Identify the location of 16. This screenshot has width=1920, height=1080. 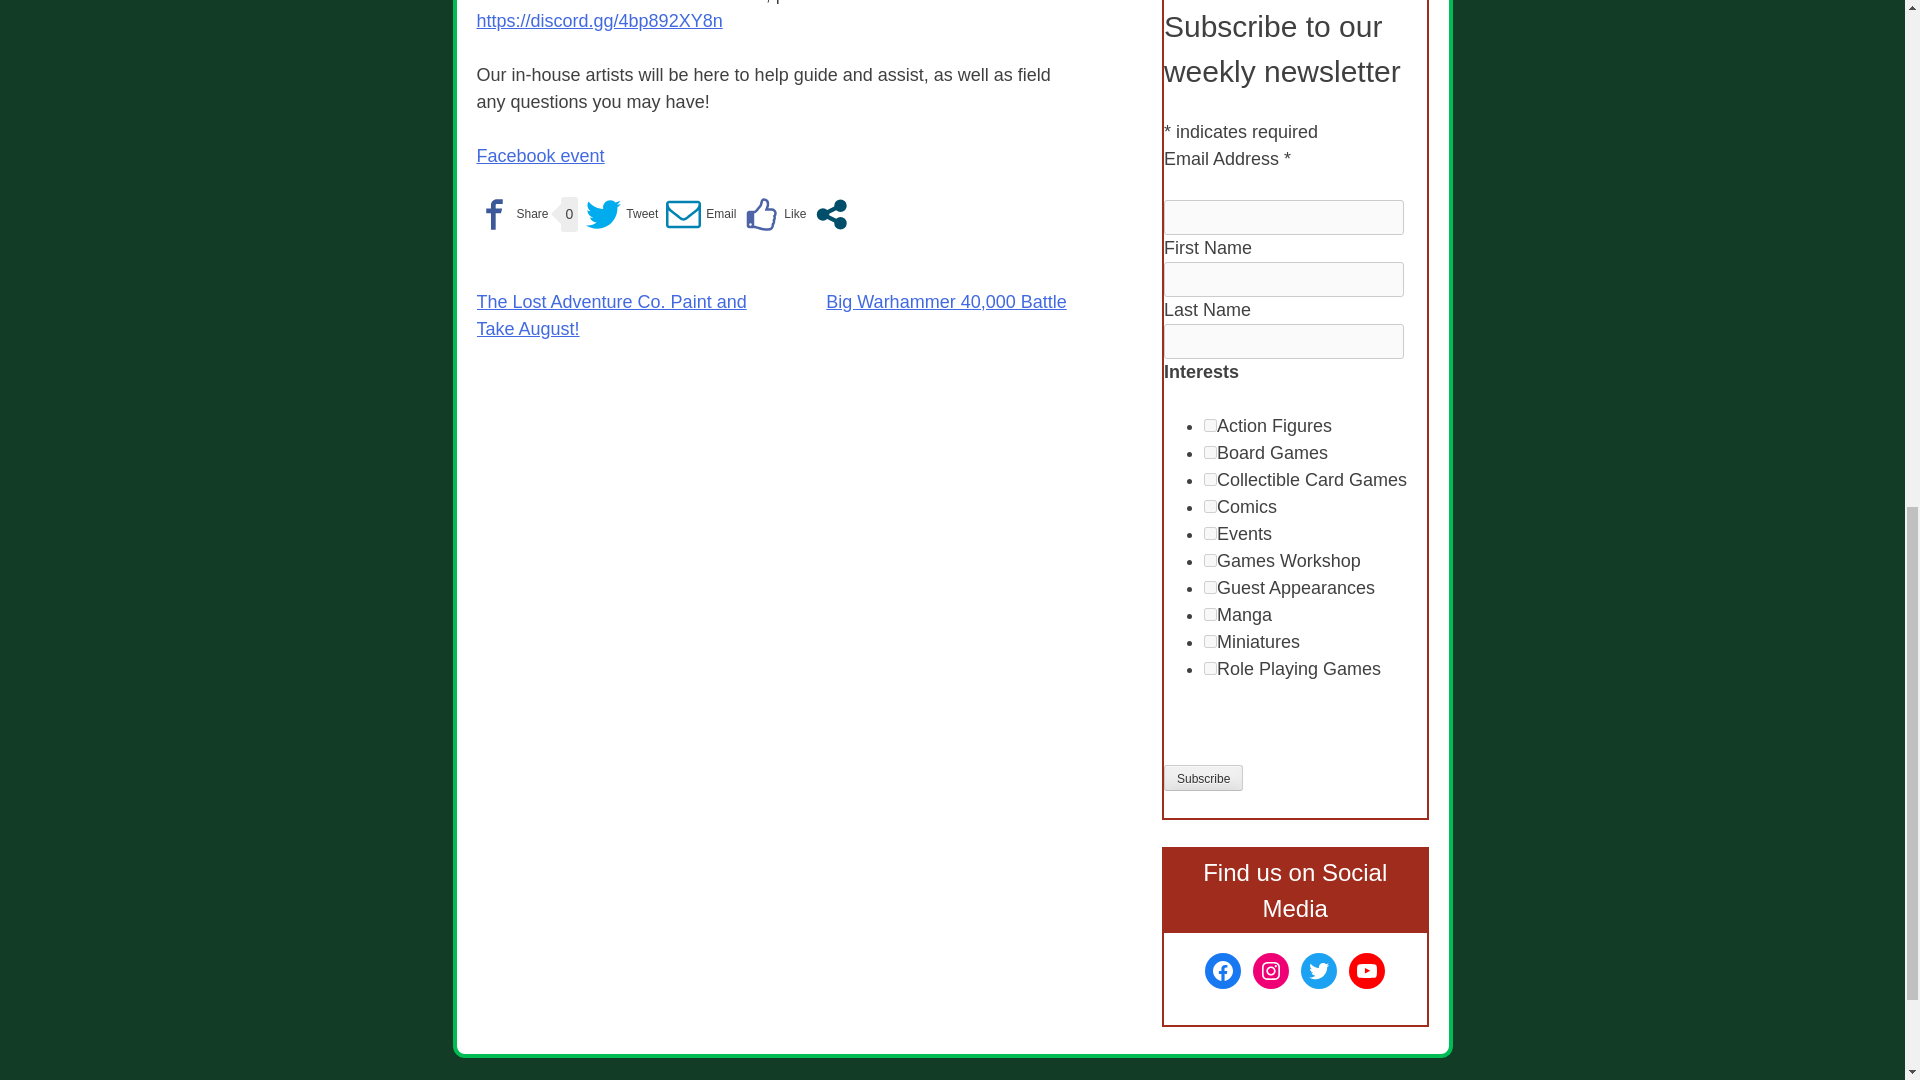
(1210, 614).